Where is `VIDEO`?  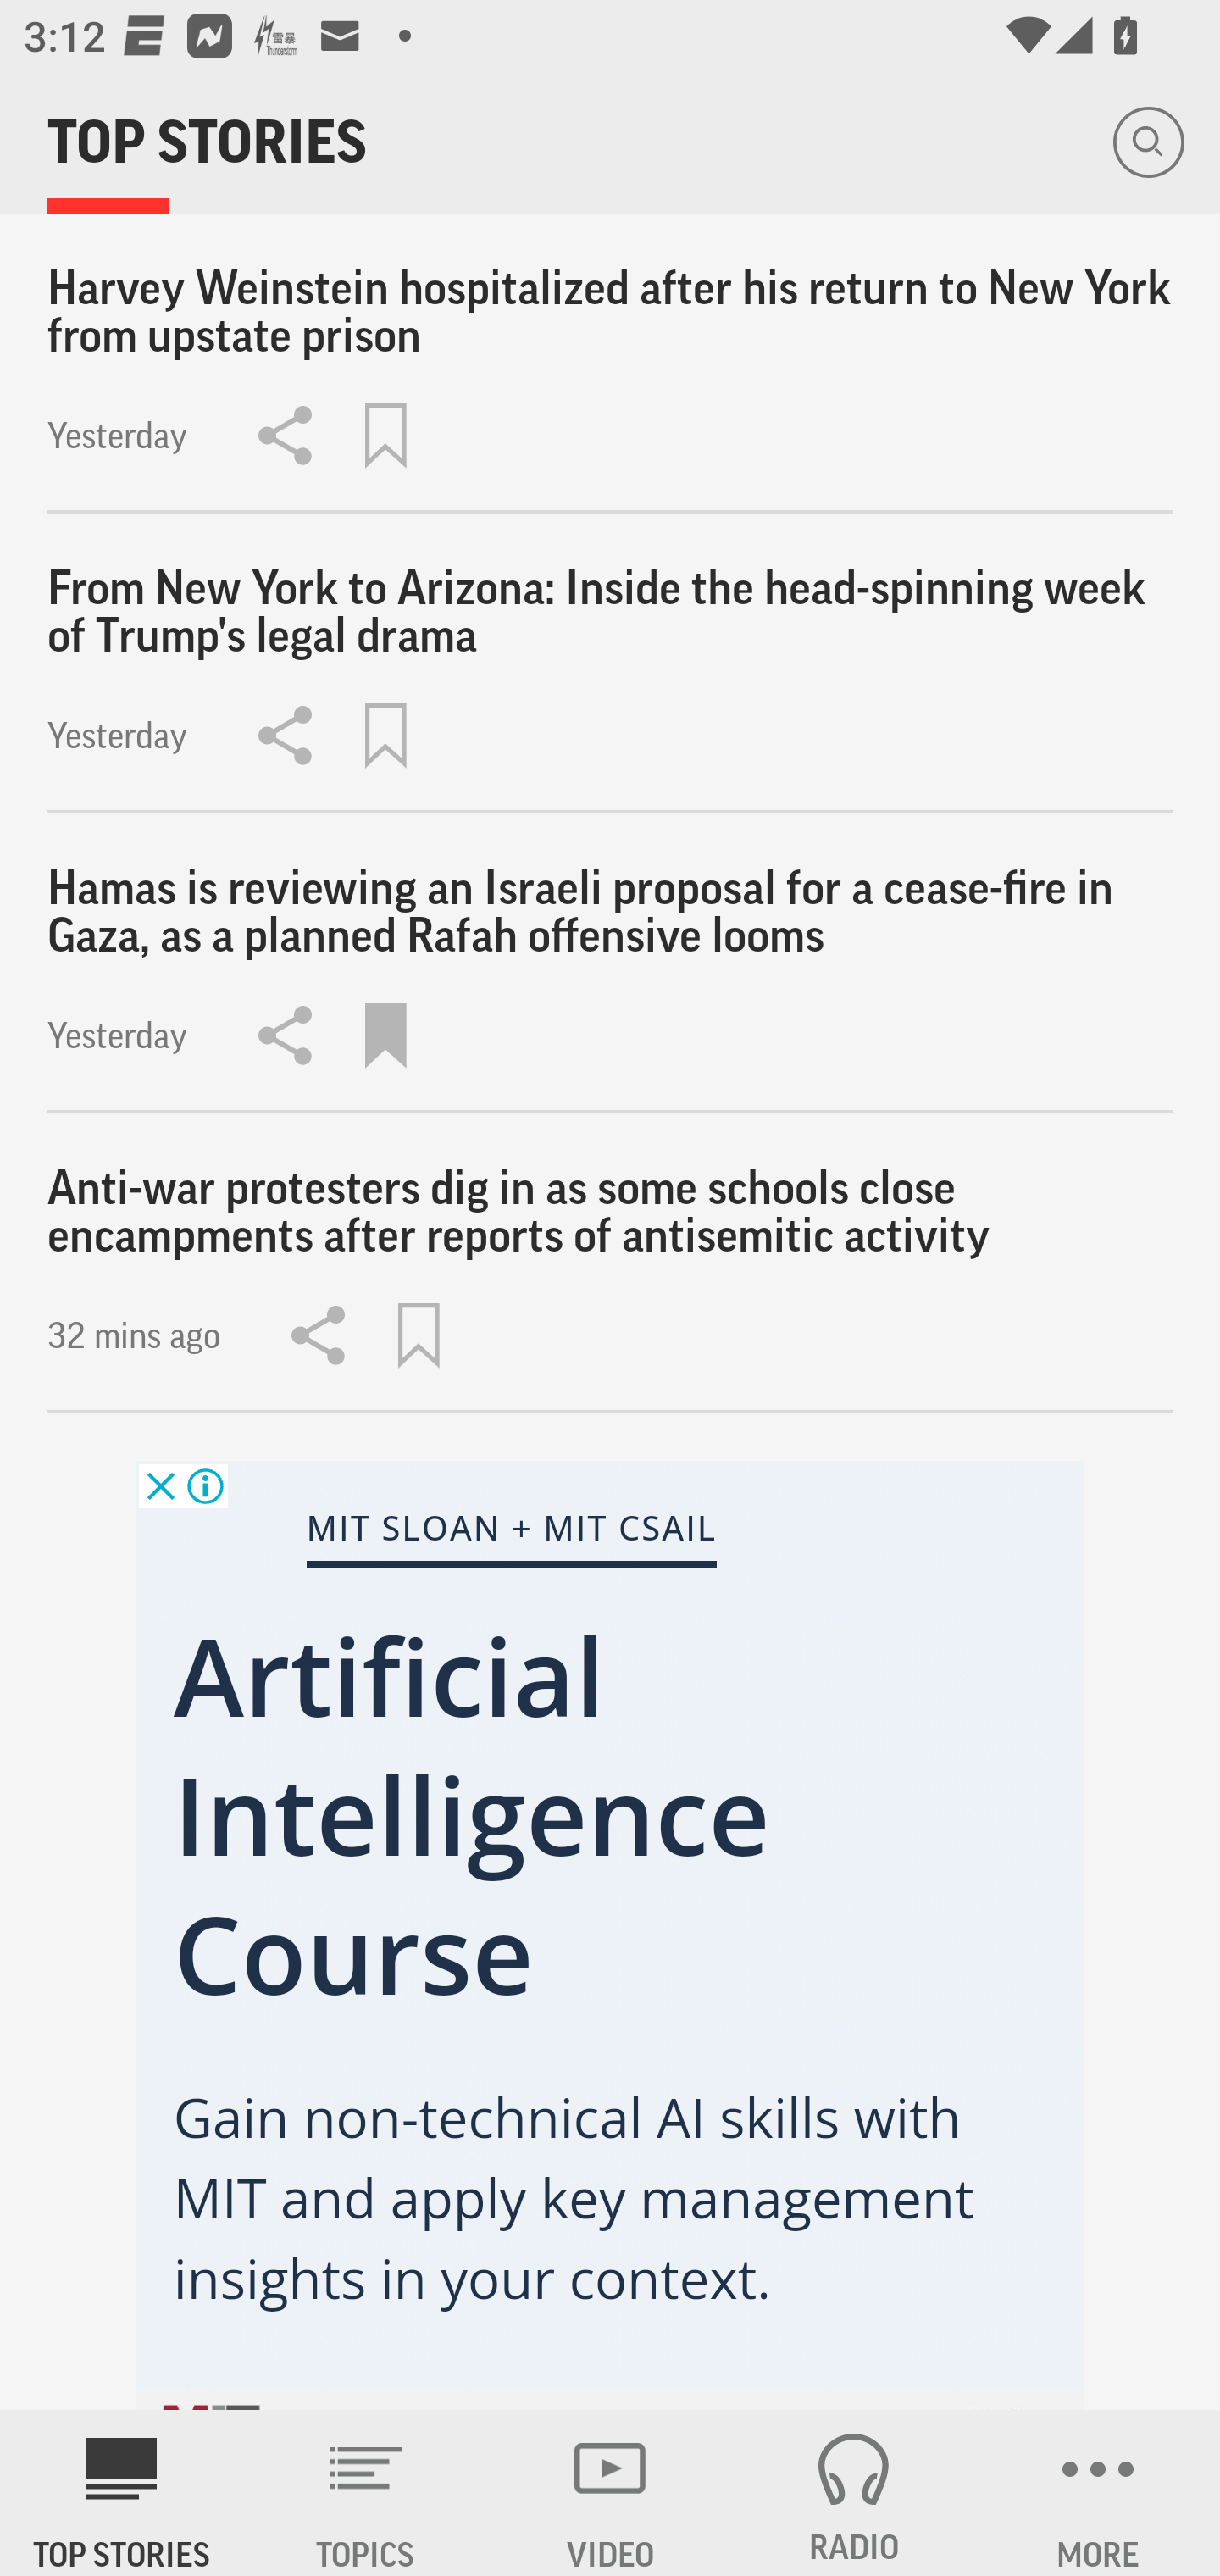 VIDEO is located at coordinates (610, 2493).